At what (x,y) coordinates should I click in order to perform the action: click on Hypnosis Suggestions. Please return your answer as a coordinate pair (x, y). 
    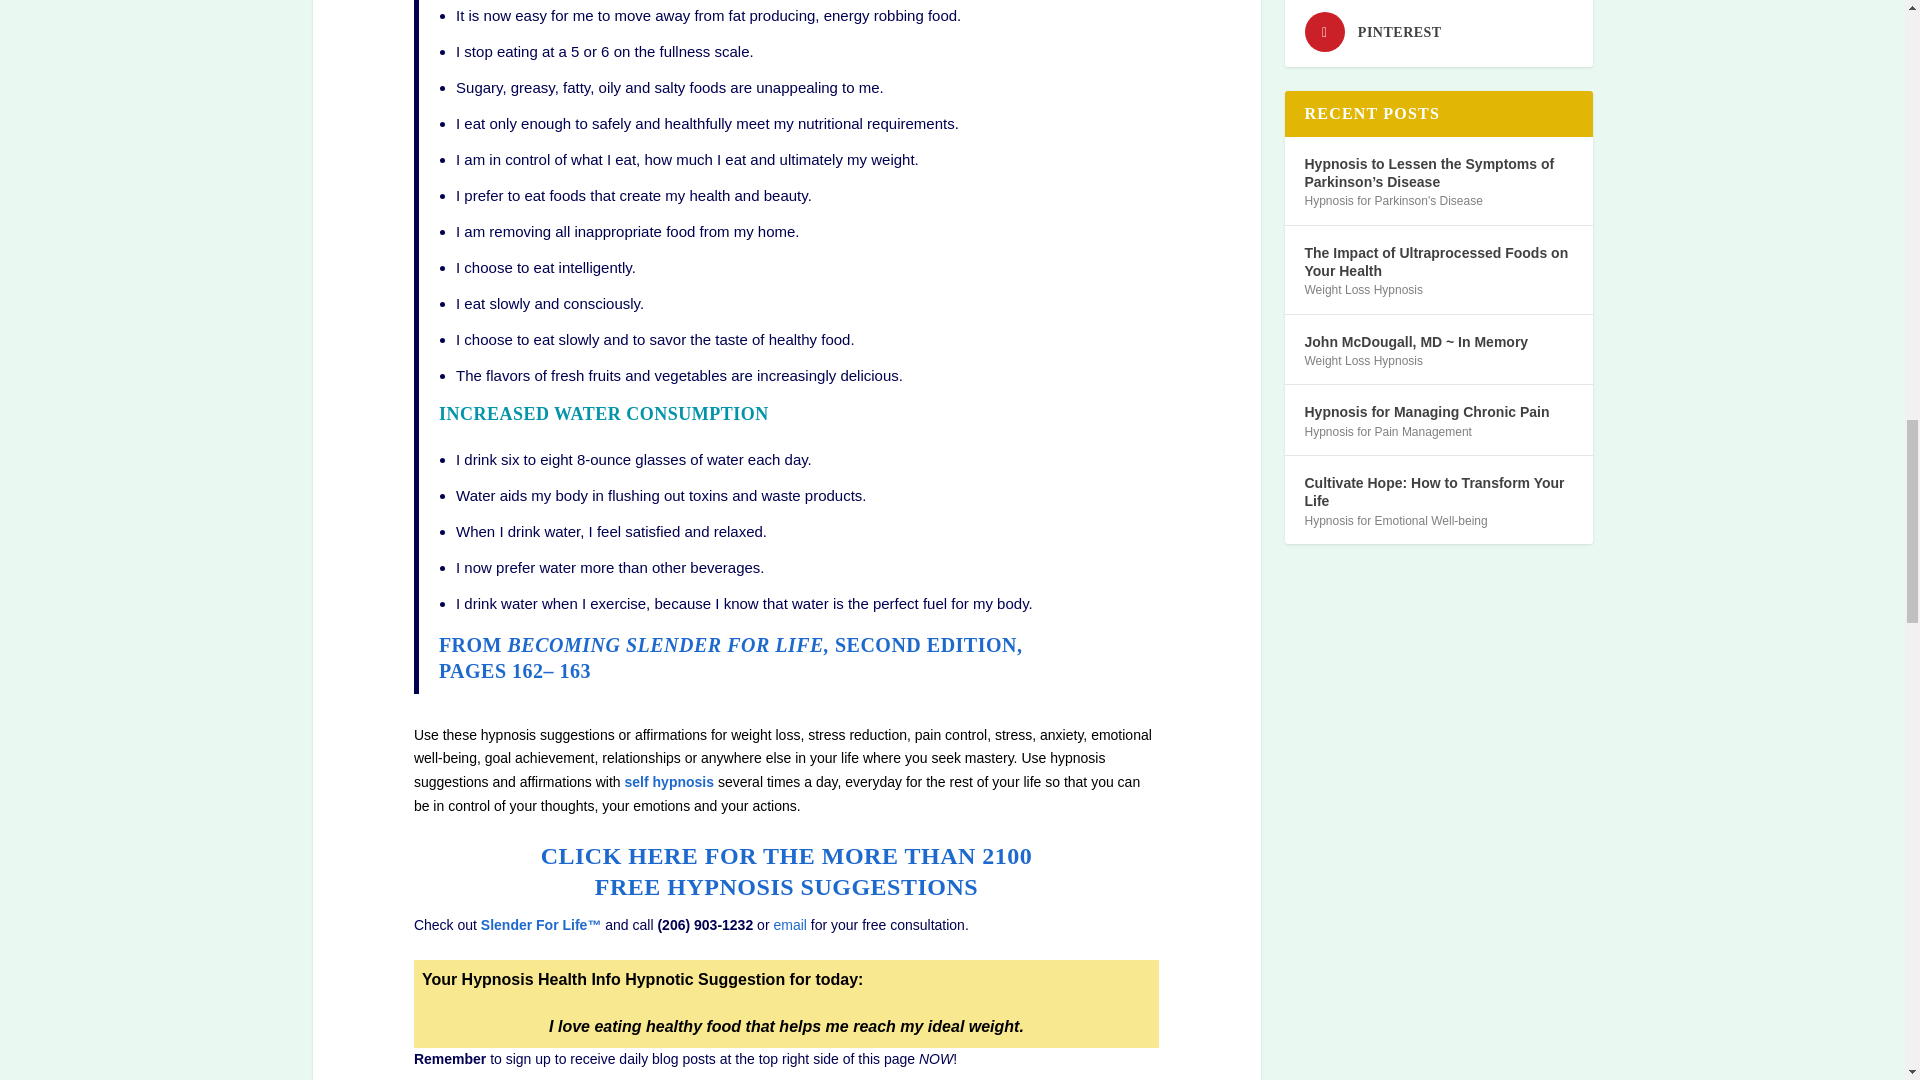
    Looking at the image, I should click on (786, 856).